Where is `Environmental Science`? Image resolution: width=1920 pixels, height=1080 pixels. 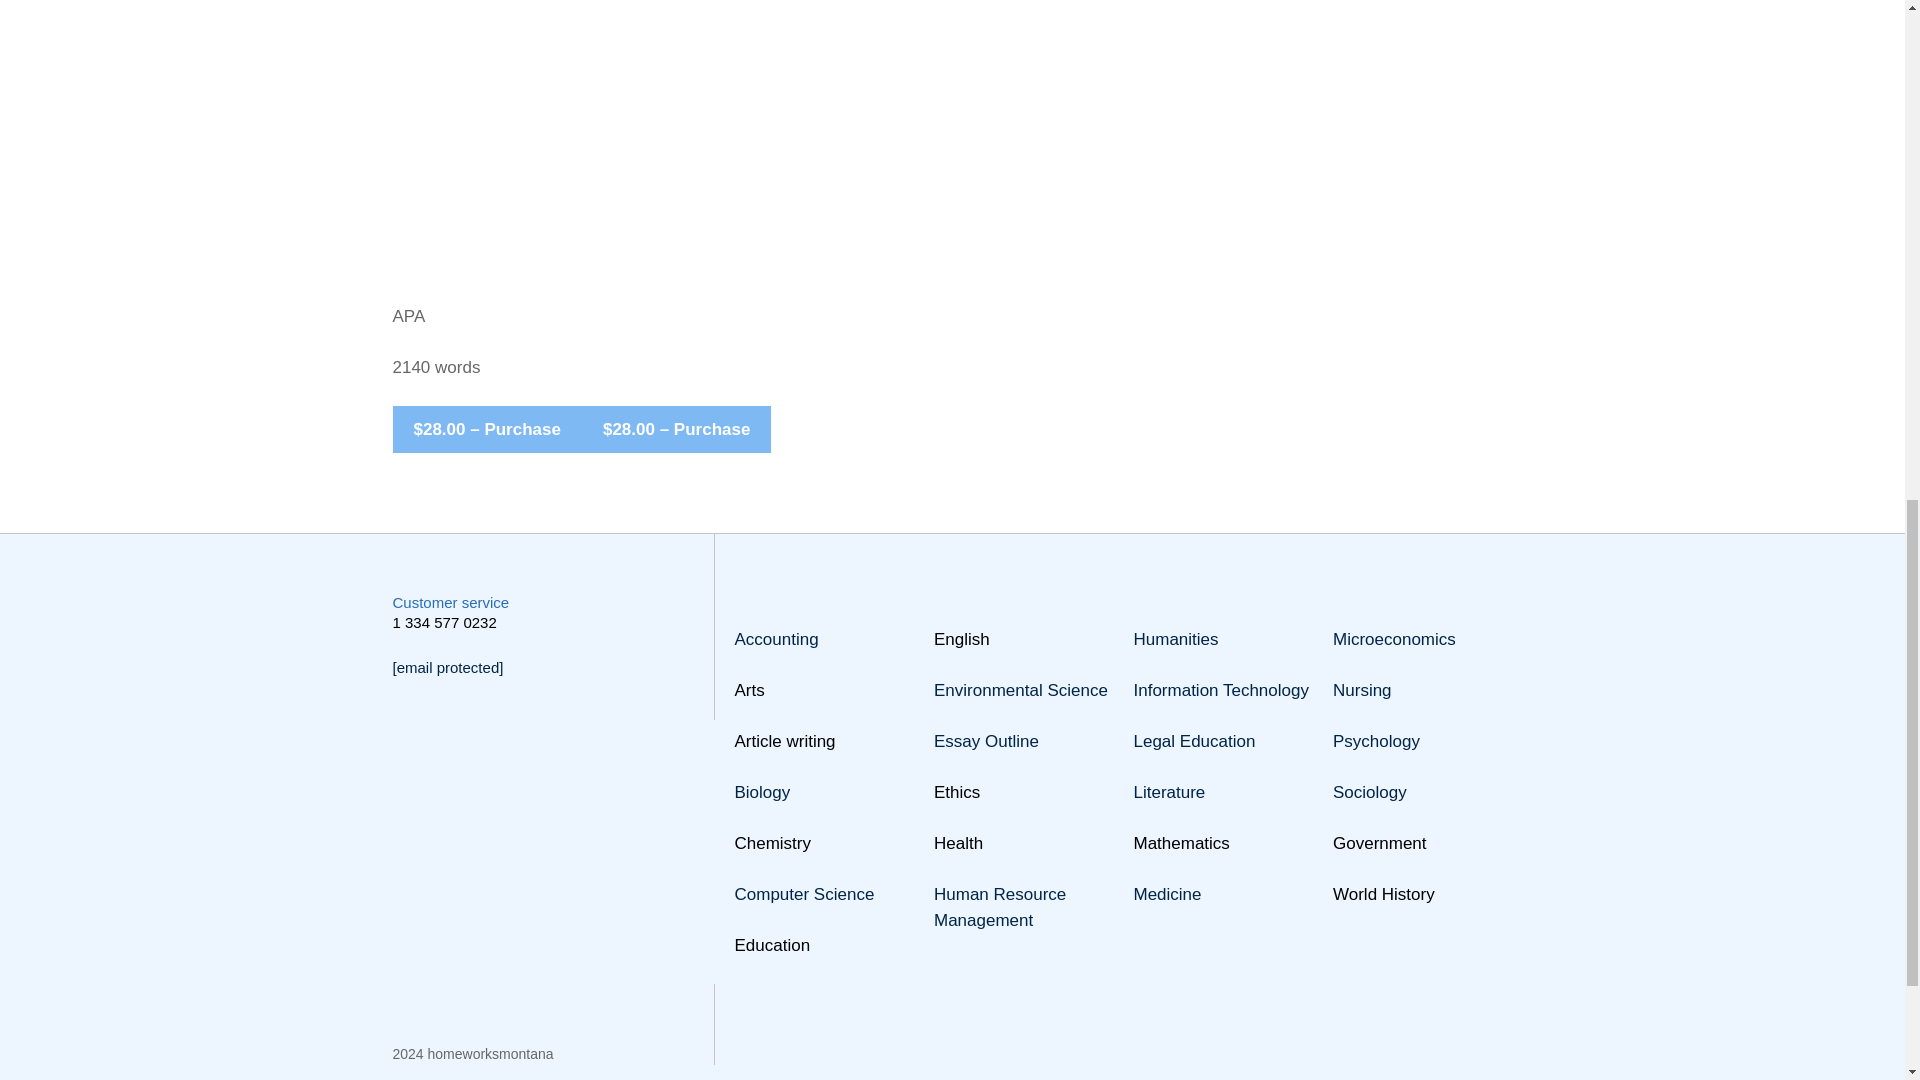
Environmental Science is located at coordinates (1020, 690).